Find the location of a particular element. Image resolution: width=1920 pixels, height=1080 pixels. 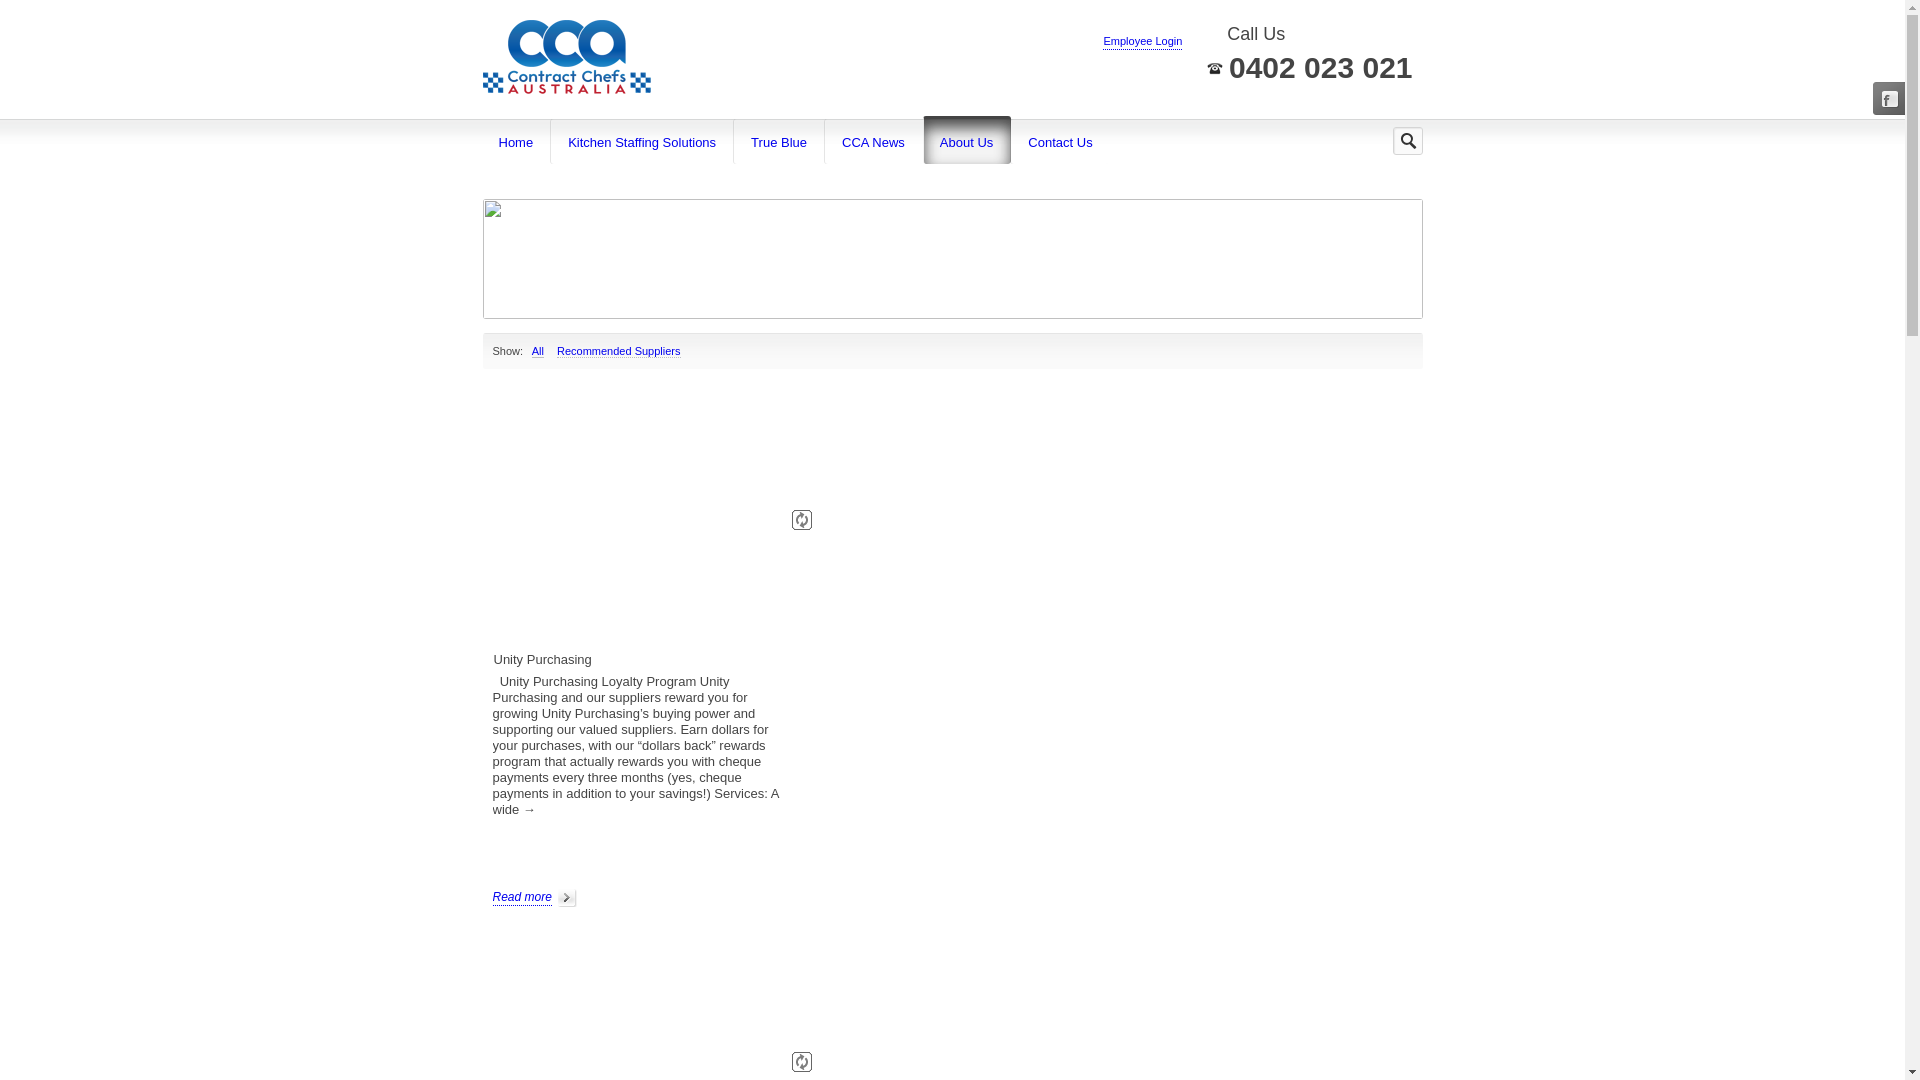

True Blue is located at coordinates (780, 142).